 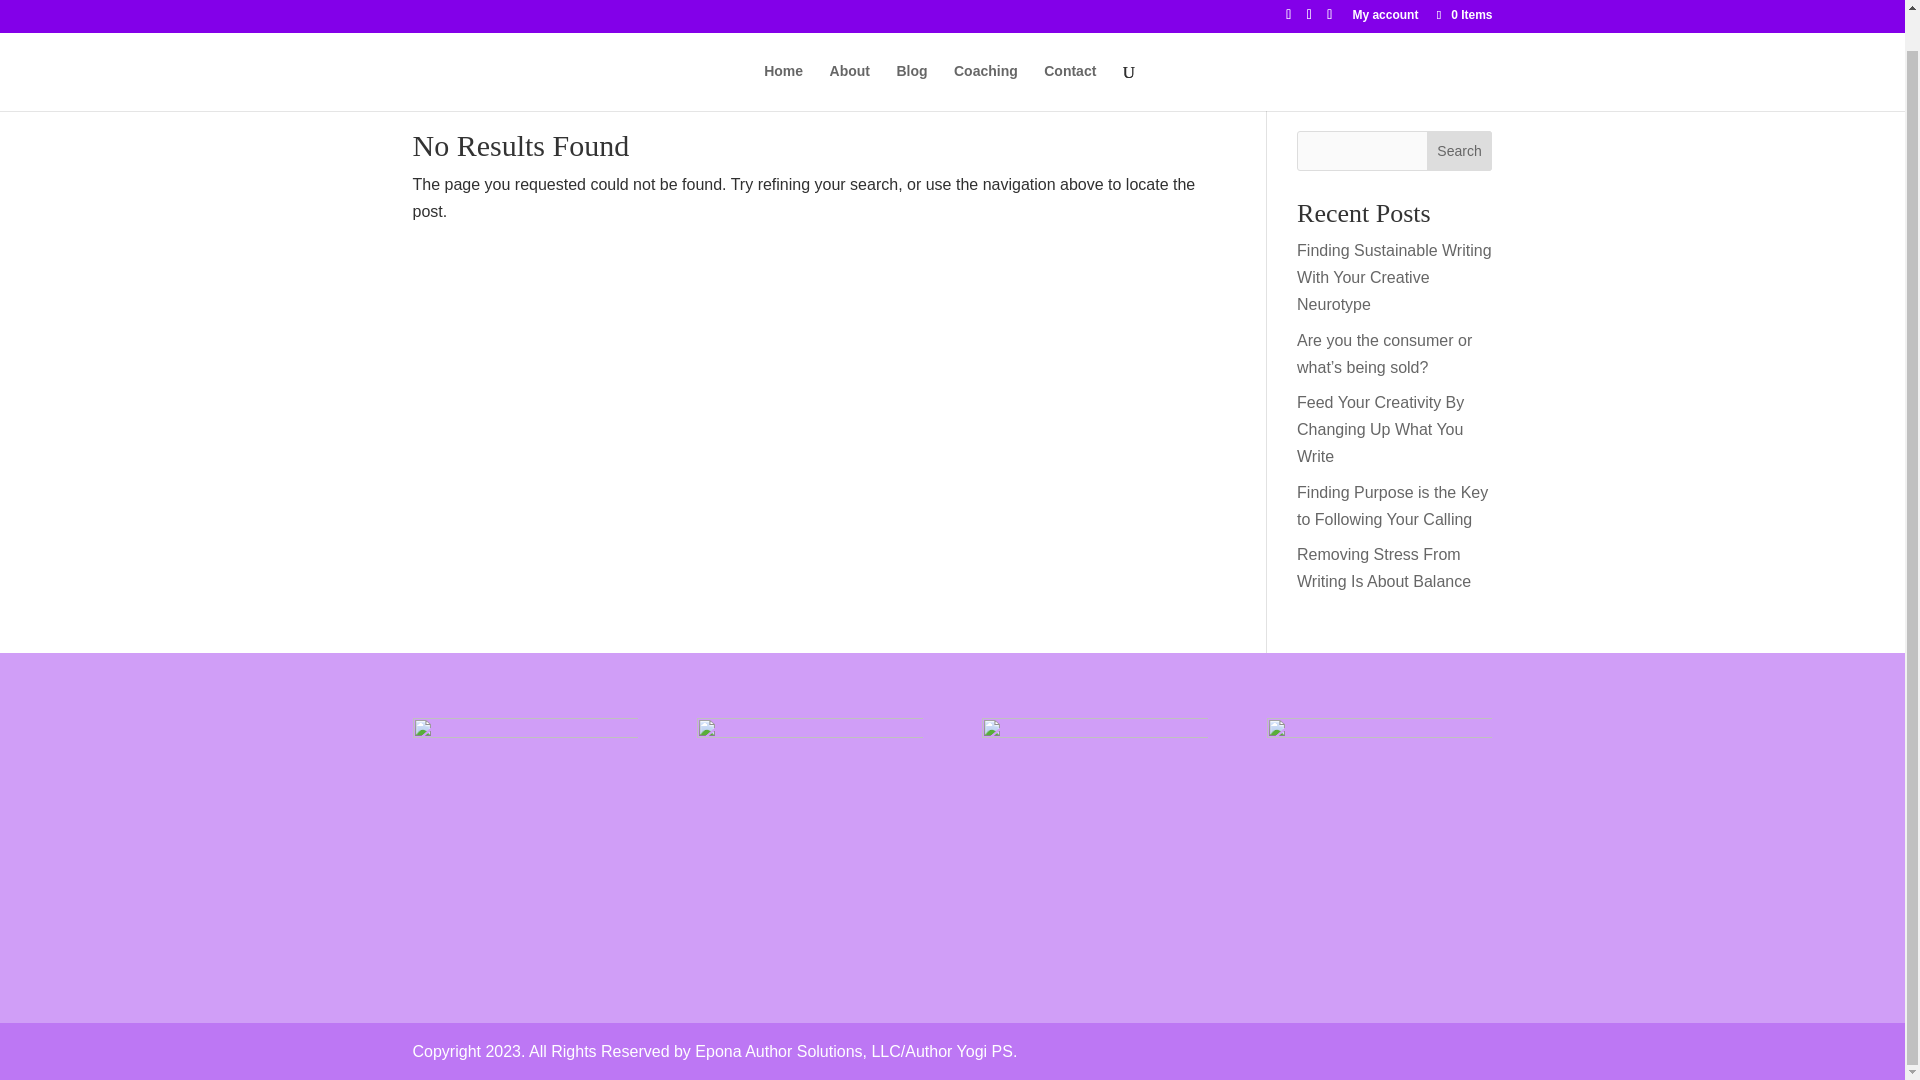 What do you see at coordinates (1070, 49) in the screenshot?
I see `Contact` at bounding box center [1070, 49].